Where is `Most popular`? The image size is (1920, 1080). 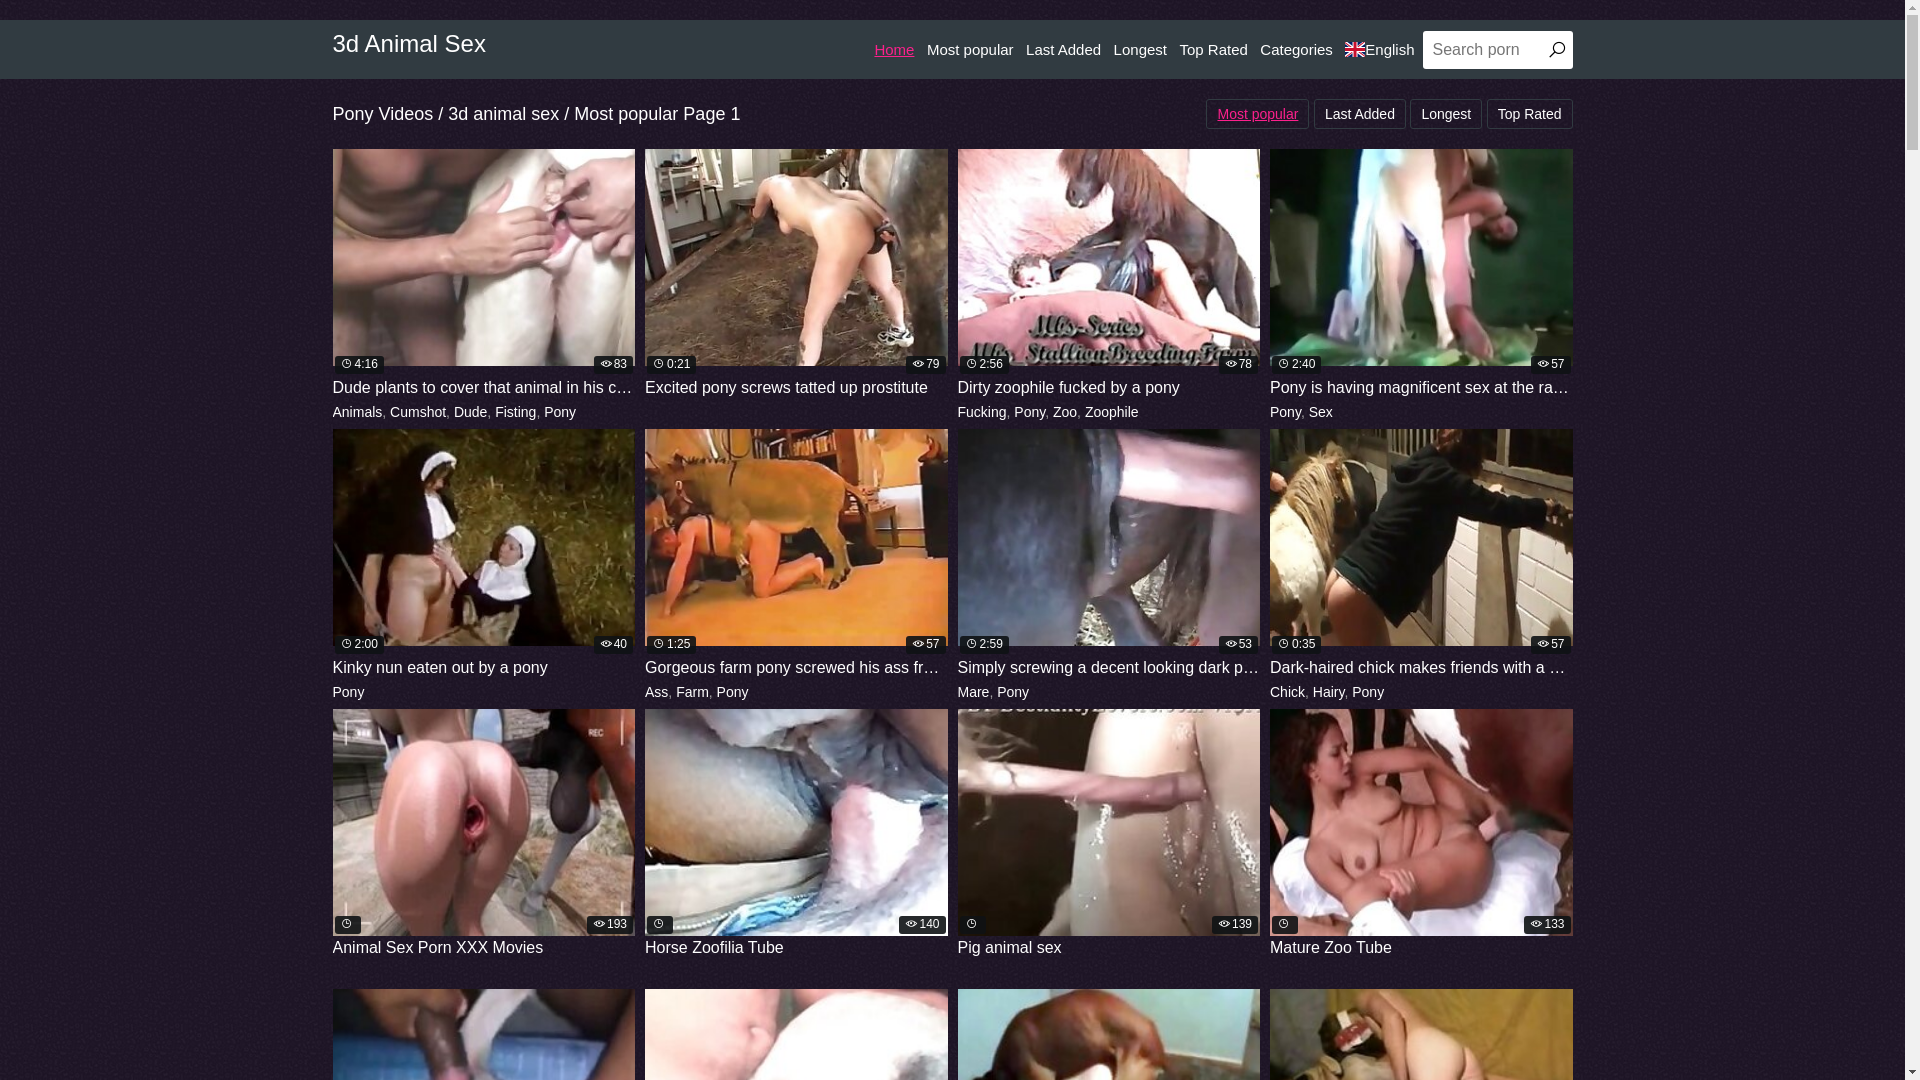
Most popular is located at coordinates (1258, 114).